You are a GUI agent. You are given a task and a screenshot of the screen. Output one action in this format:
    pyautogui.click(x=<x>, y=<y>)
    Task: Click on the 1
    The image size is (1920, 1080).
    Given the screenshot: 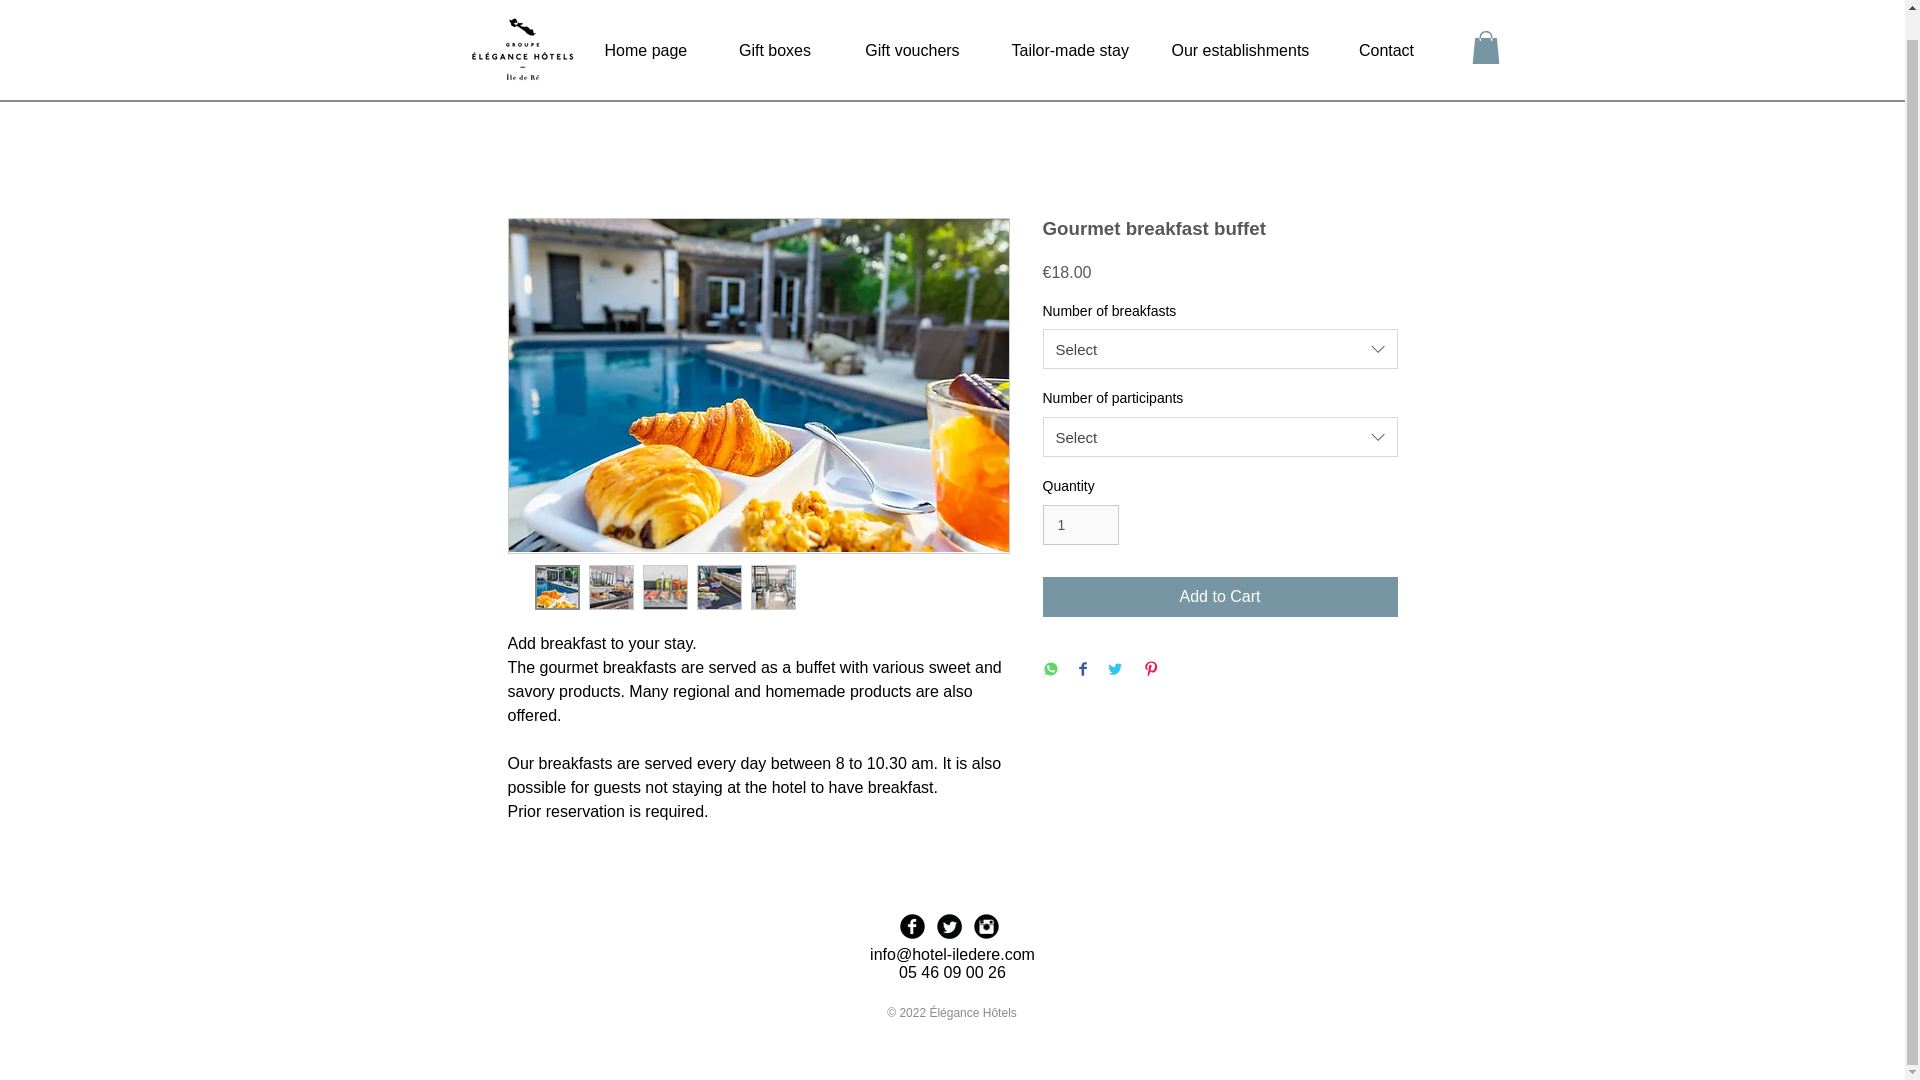 What is the action you would take?
    pyautogui.click(x=1080, y=526)
    